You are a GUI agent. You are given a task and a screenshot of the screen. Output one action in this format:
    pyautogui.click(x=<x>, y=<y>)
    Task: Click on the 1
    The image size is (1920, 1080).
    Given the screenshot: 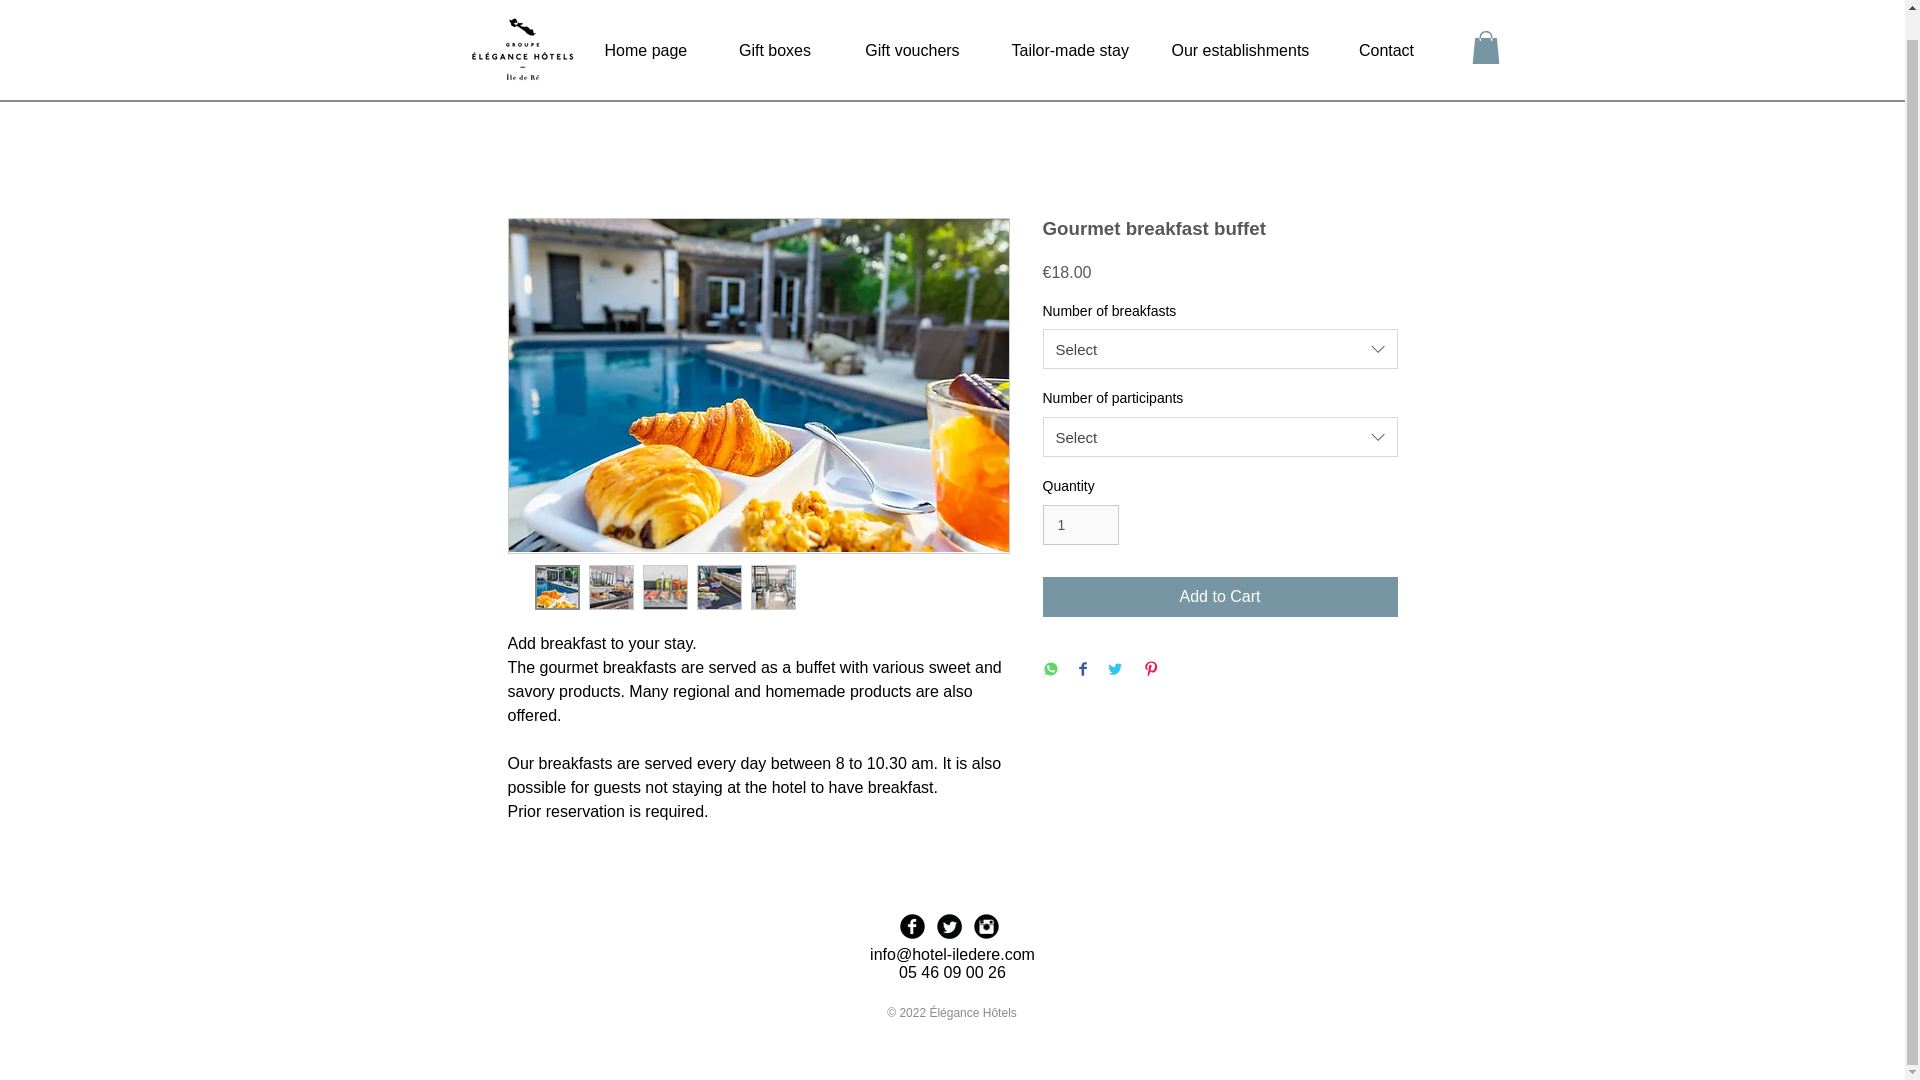 What is the action you would take?
    pyautogui.click(x=1080, y=526)
    